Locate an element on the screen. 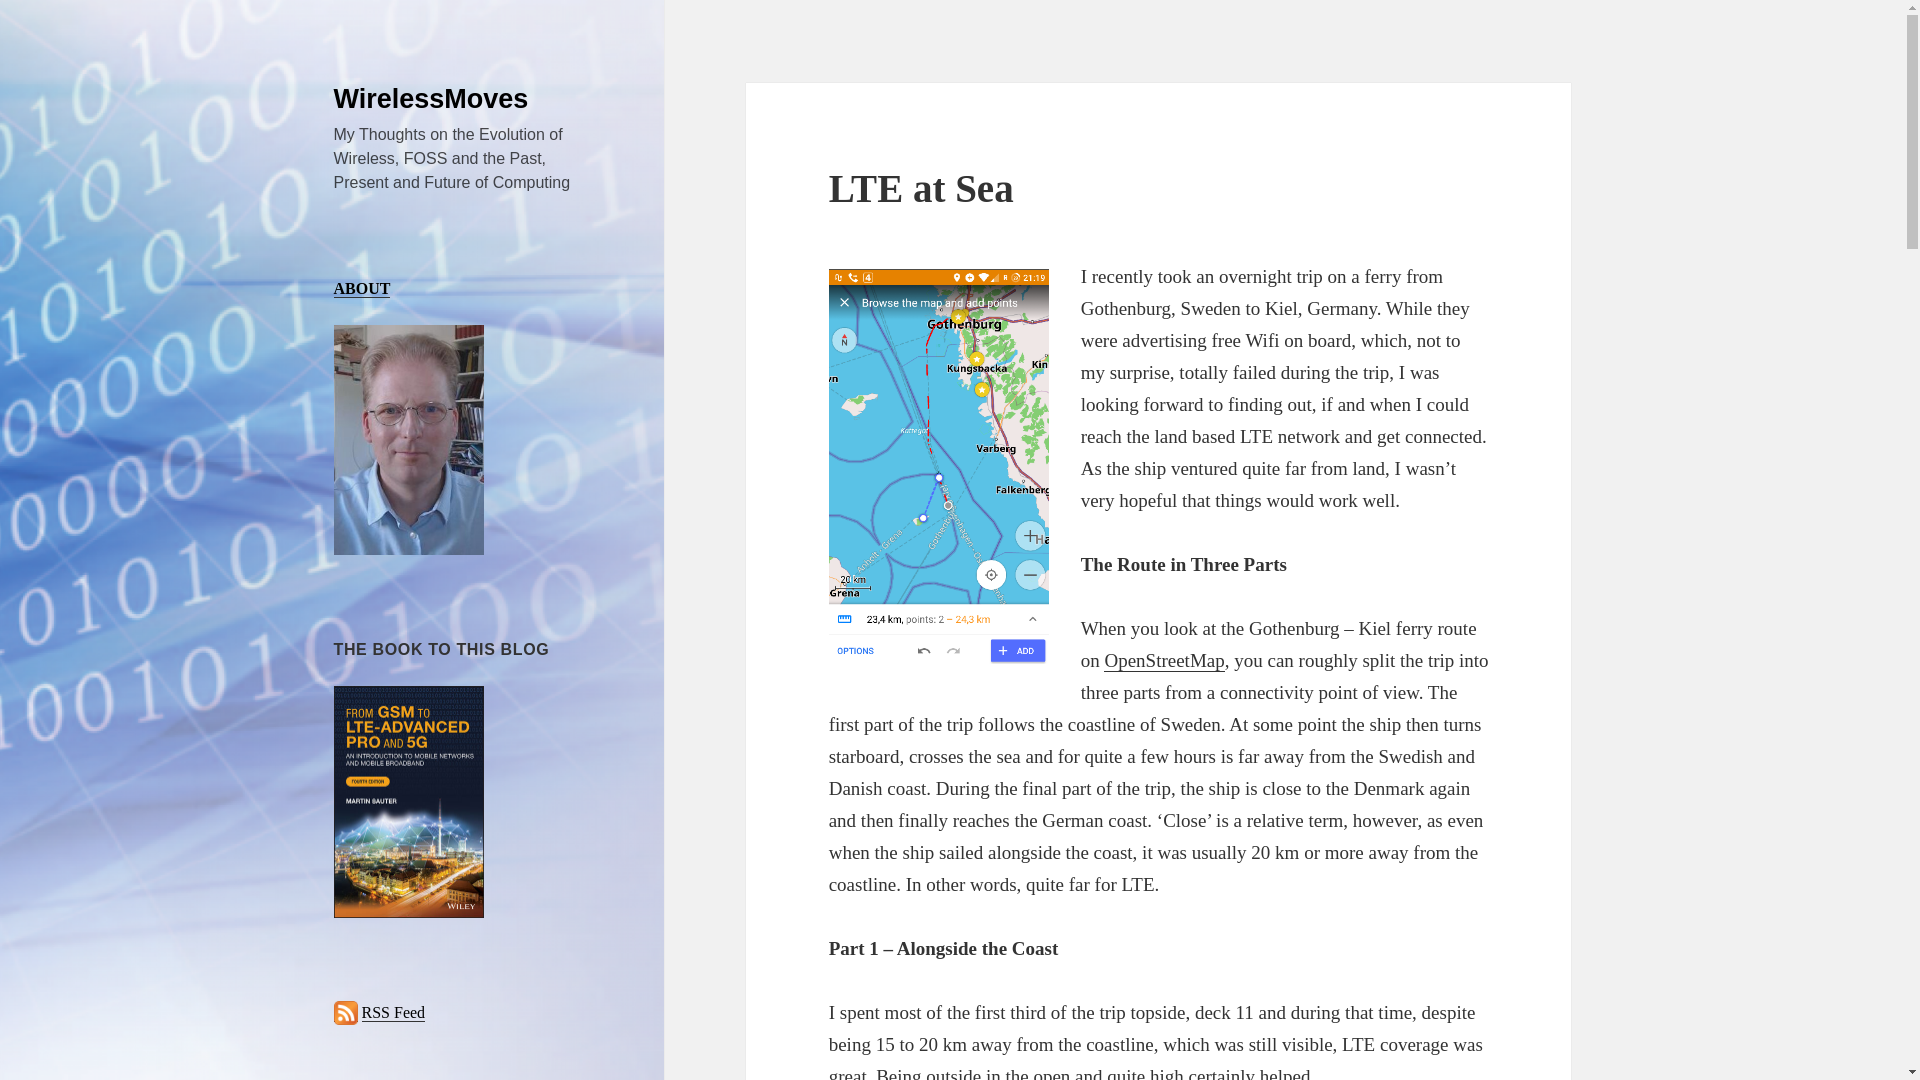 This screenshot has width=1920, height=1080. OpenStreetMap is located at coordinates (1164, 660).